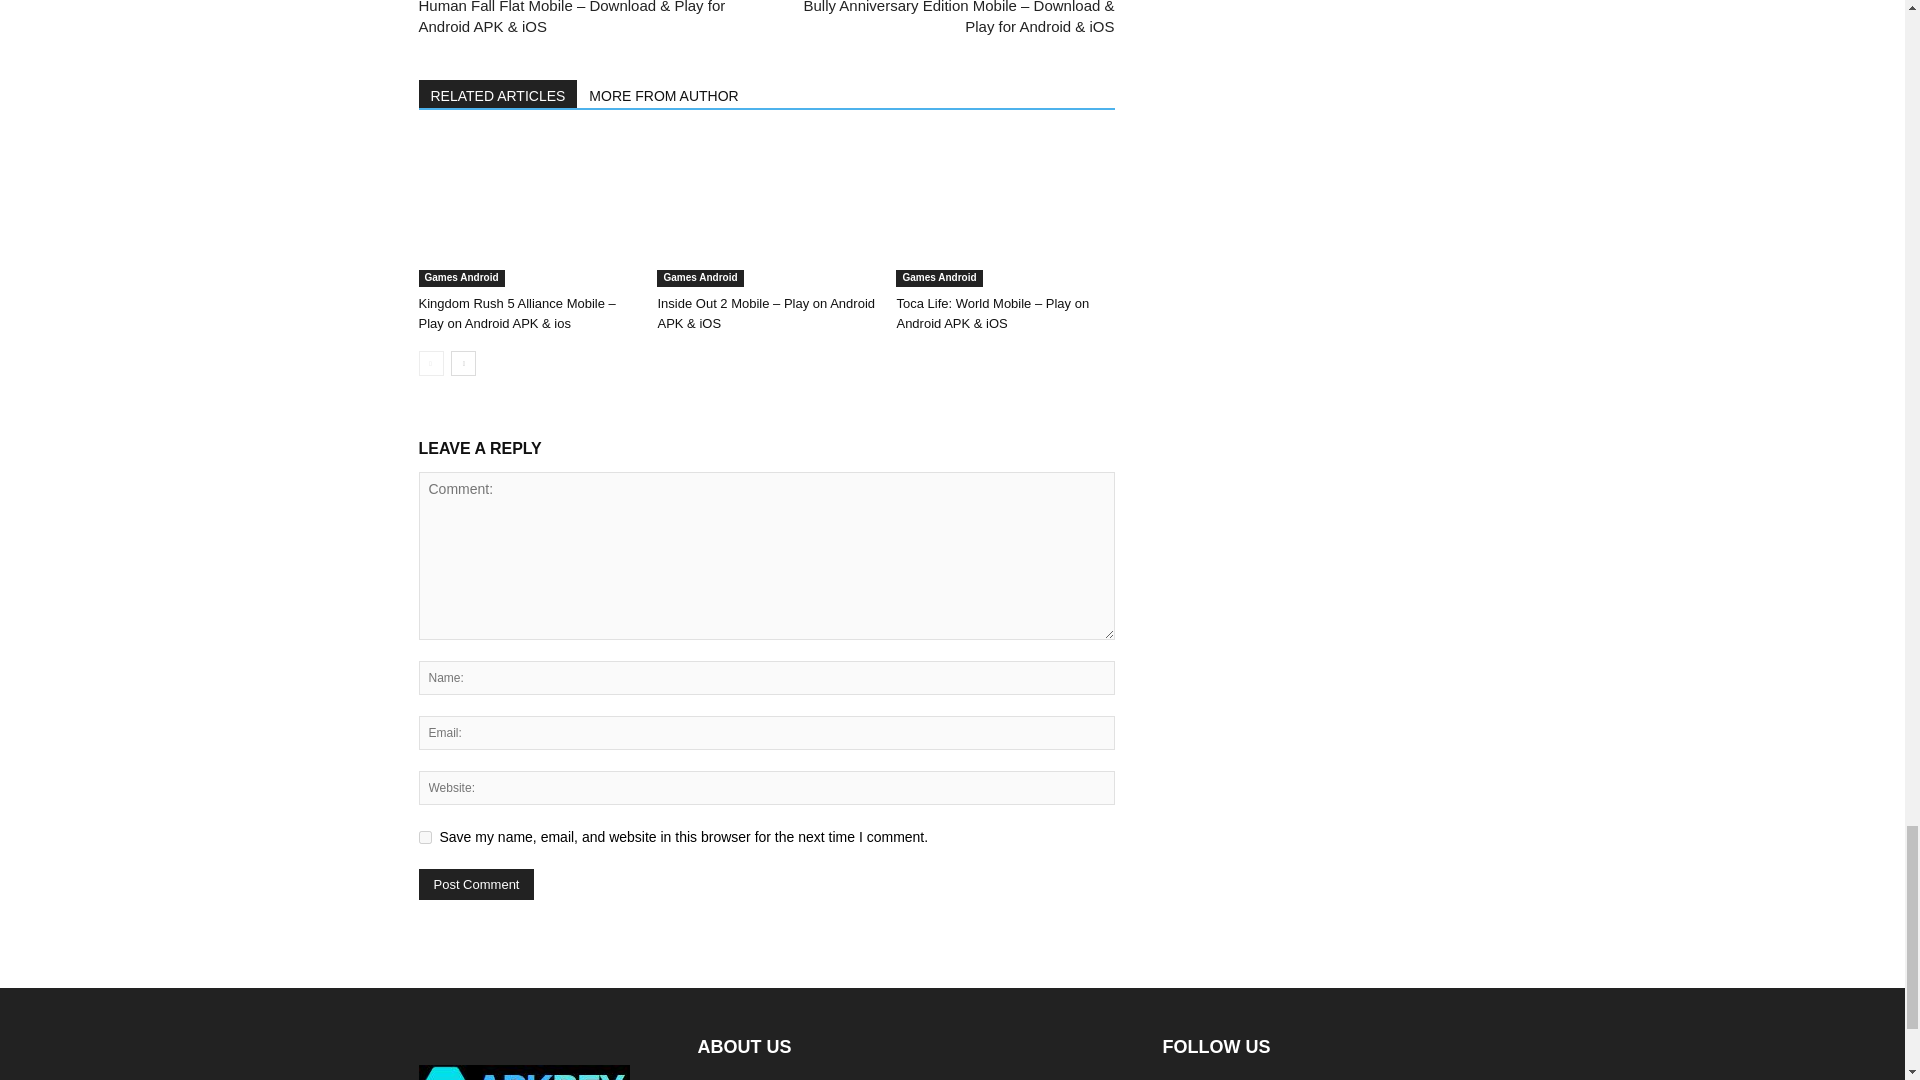 This screenshot has height=1080, width=1920. What do you see at coordinates (476, 884) in the screenshot?
I see `Post Comment` at bounding box center [476, 884].